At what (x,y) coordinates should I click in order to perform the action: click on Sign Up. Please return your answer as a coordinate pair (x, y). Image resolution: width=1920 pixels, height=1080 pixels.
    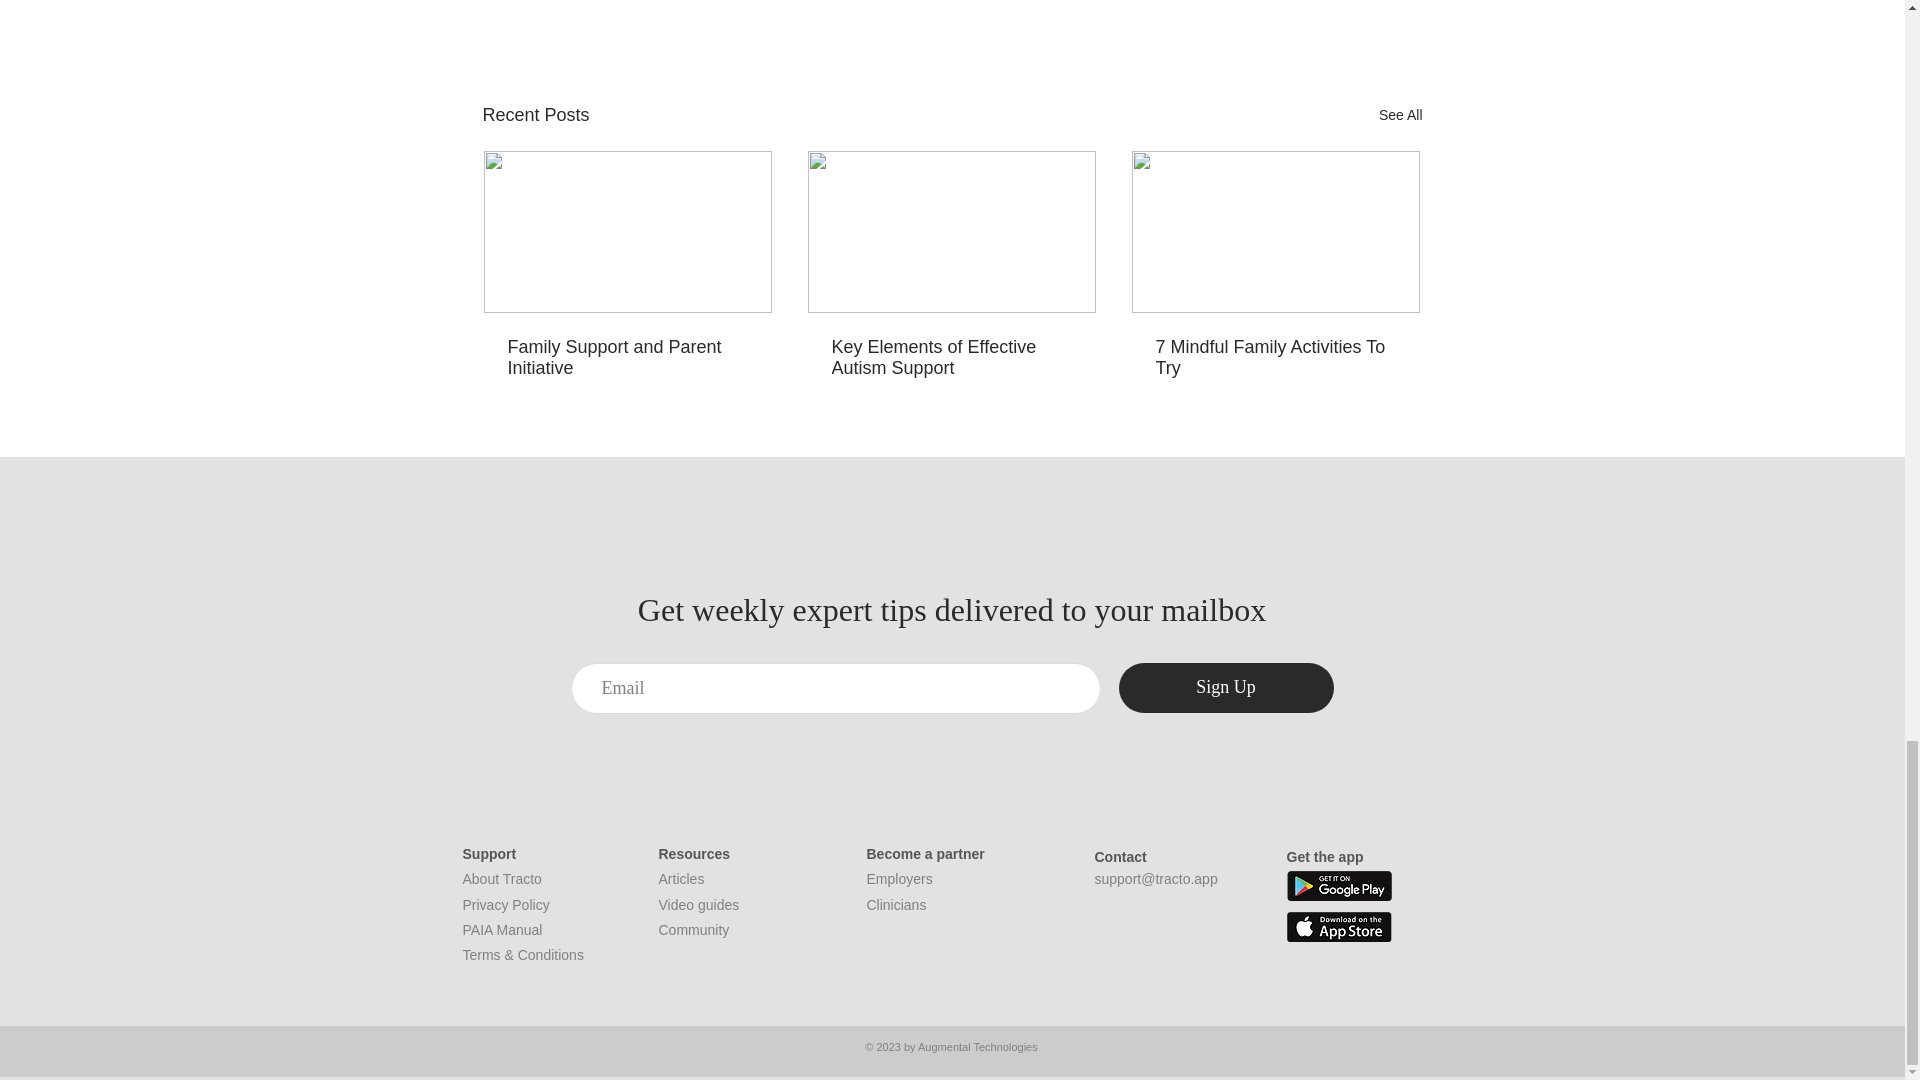
    Looking at the image, I should click on (1224, 688).